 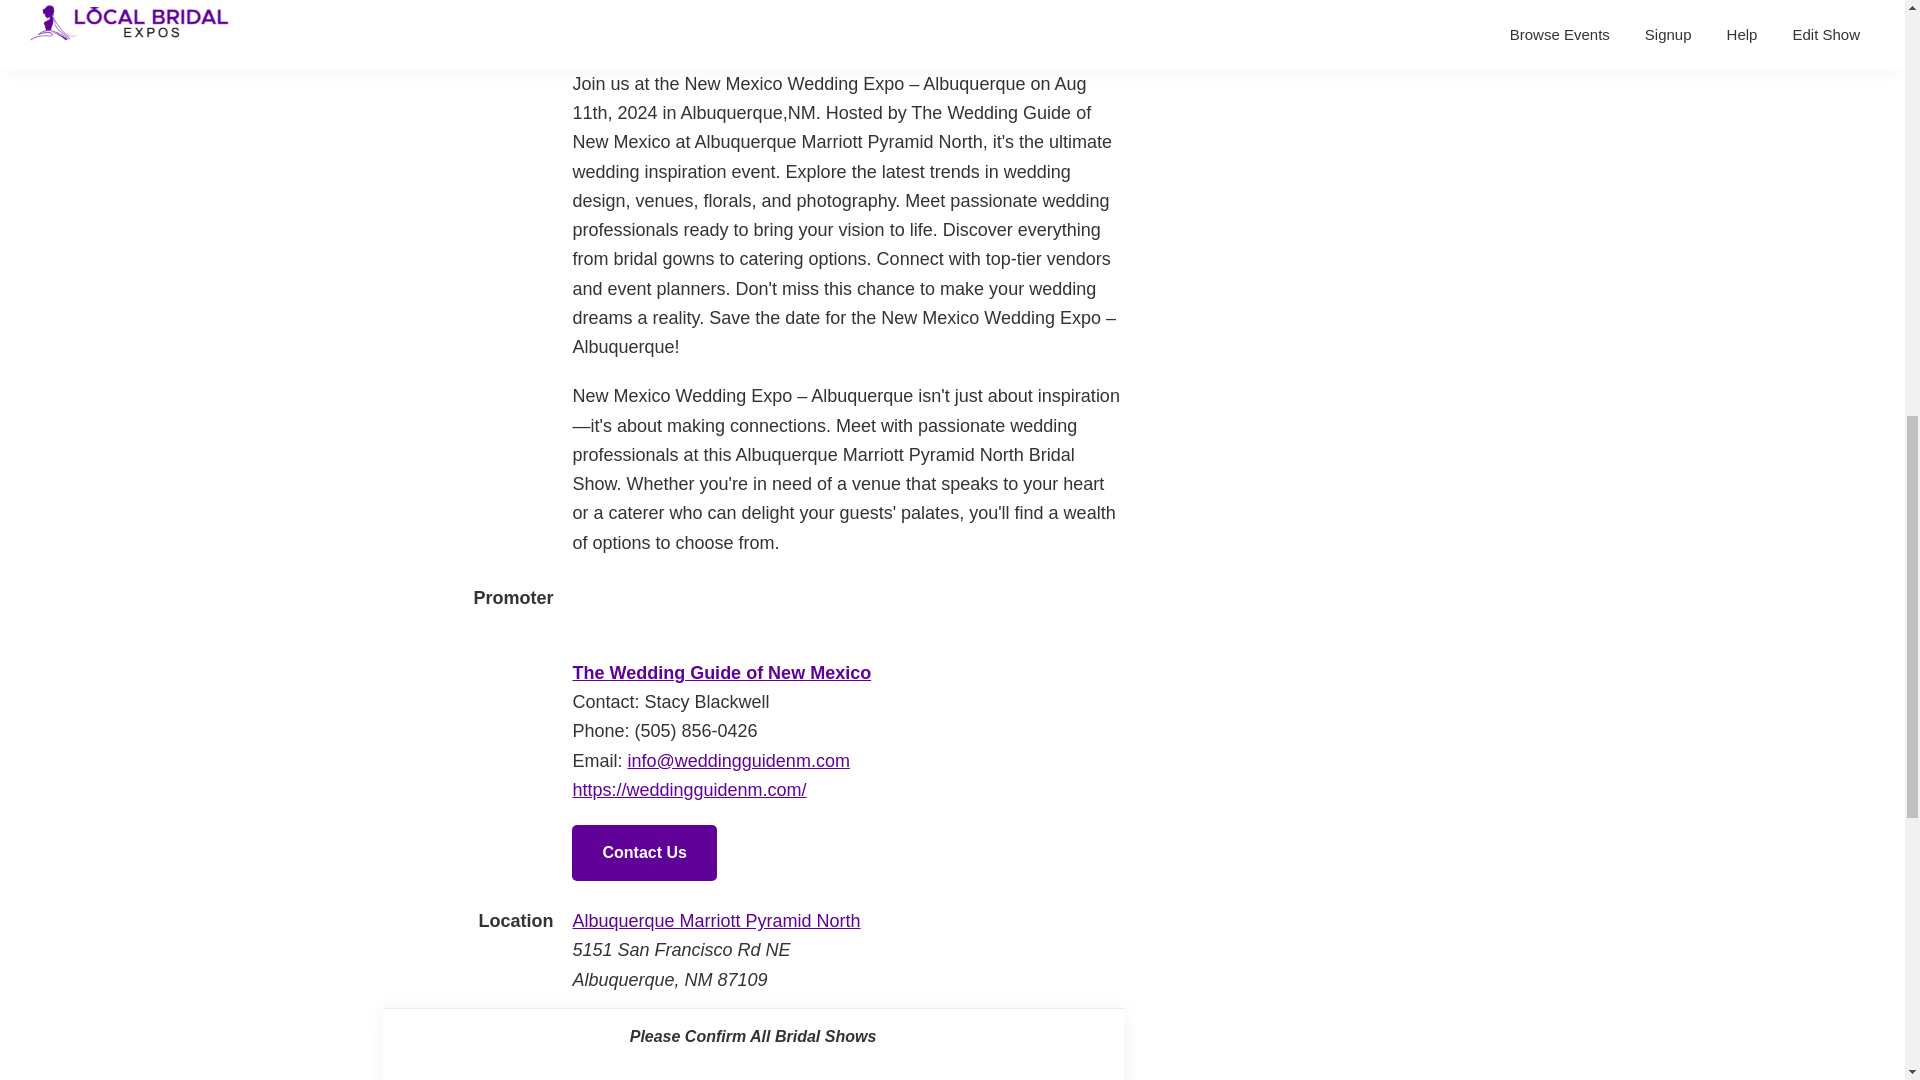 I want to click on Map to Albuquerque Marriott Pyramid North, so click(x=716, y=920).